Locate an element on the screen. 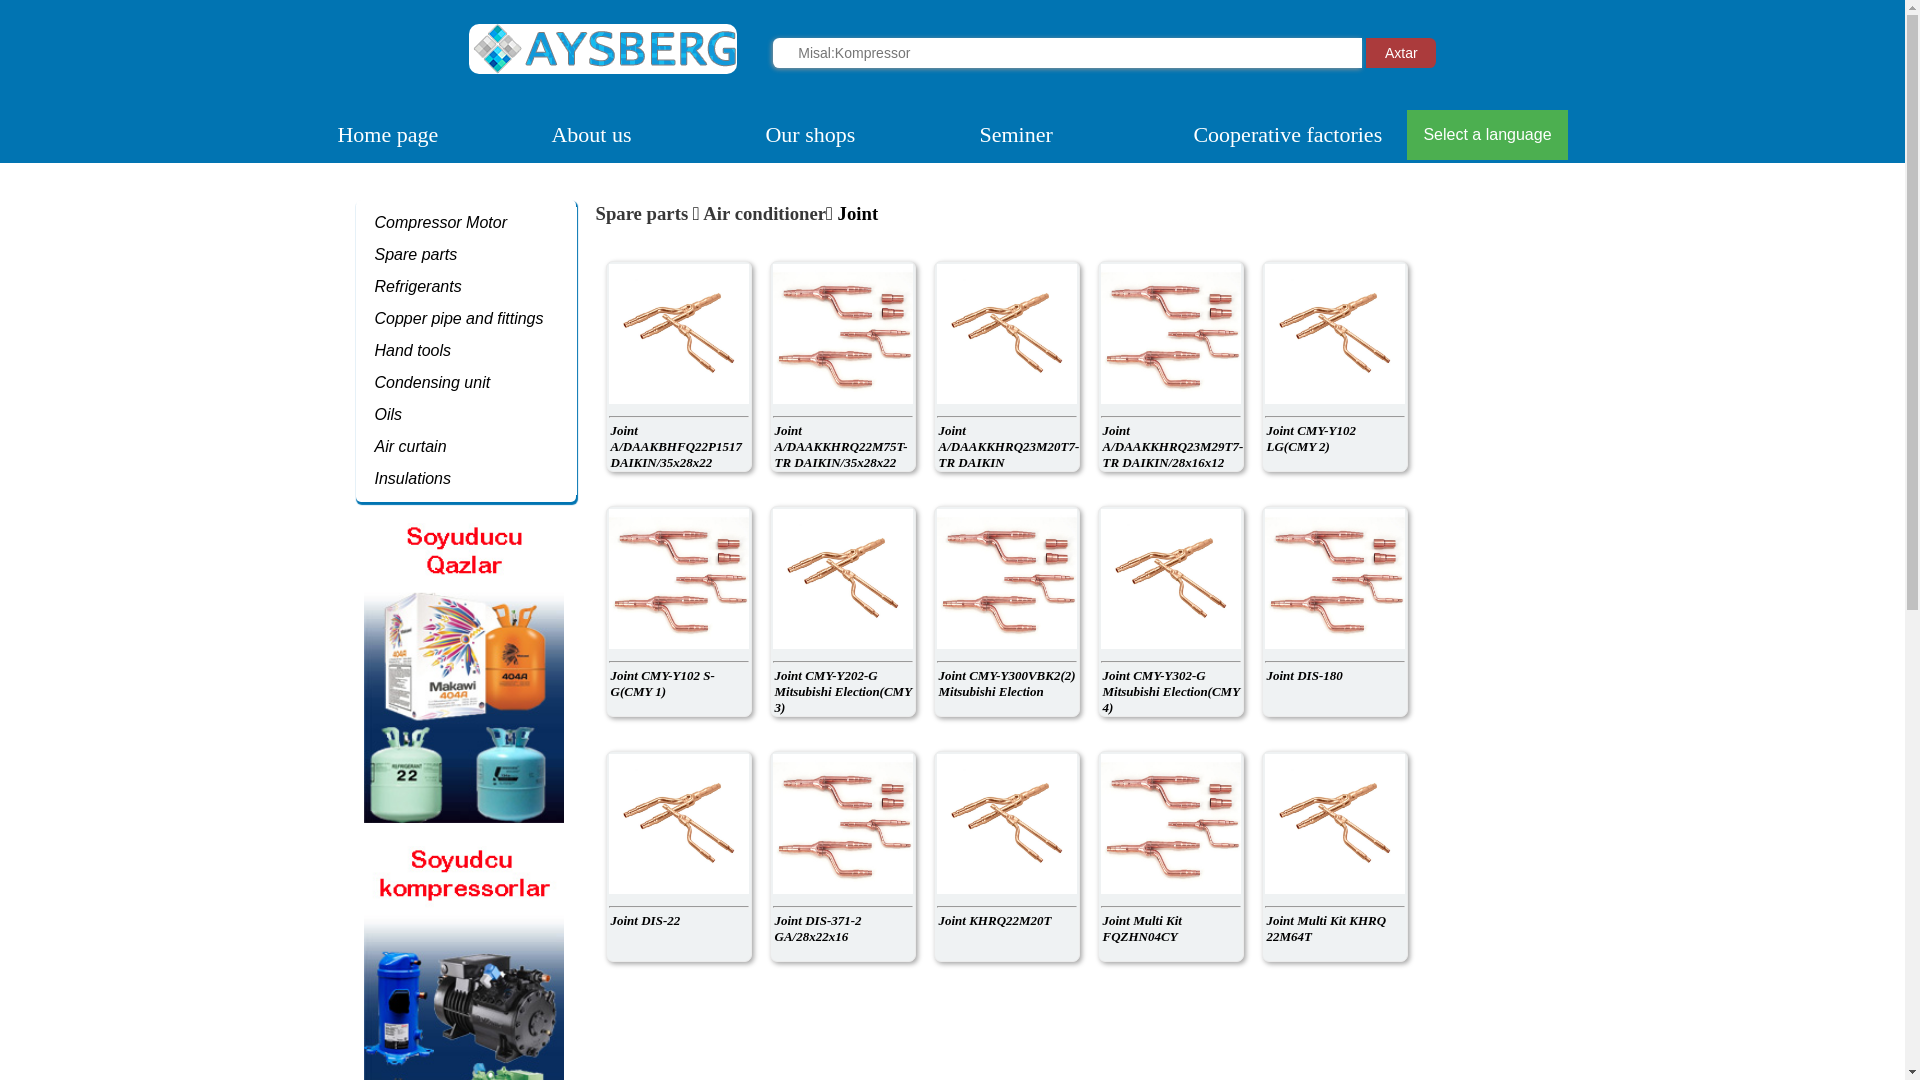  Joint A/DAAKKHRQ23M29T7-TR DAIKIN/28x16x12 is located at coordinates (1170, 366).